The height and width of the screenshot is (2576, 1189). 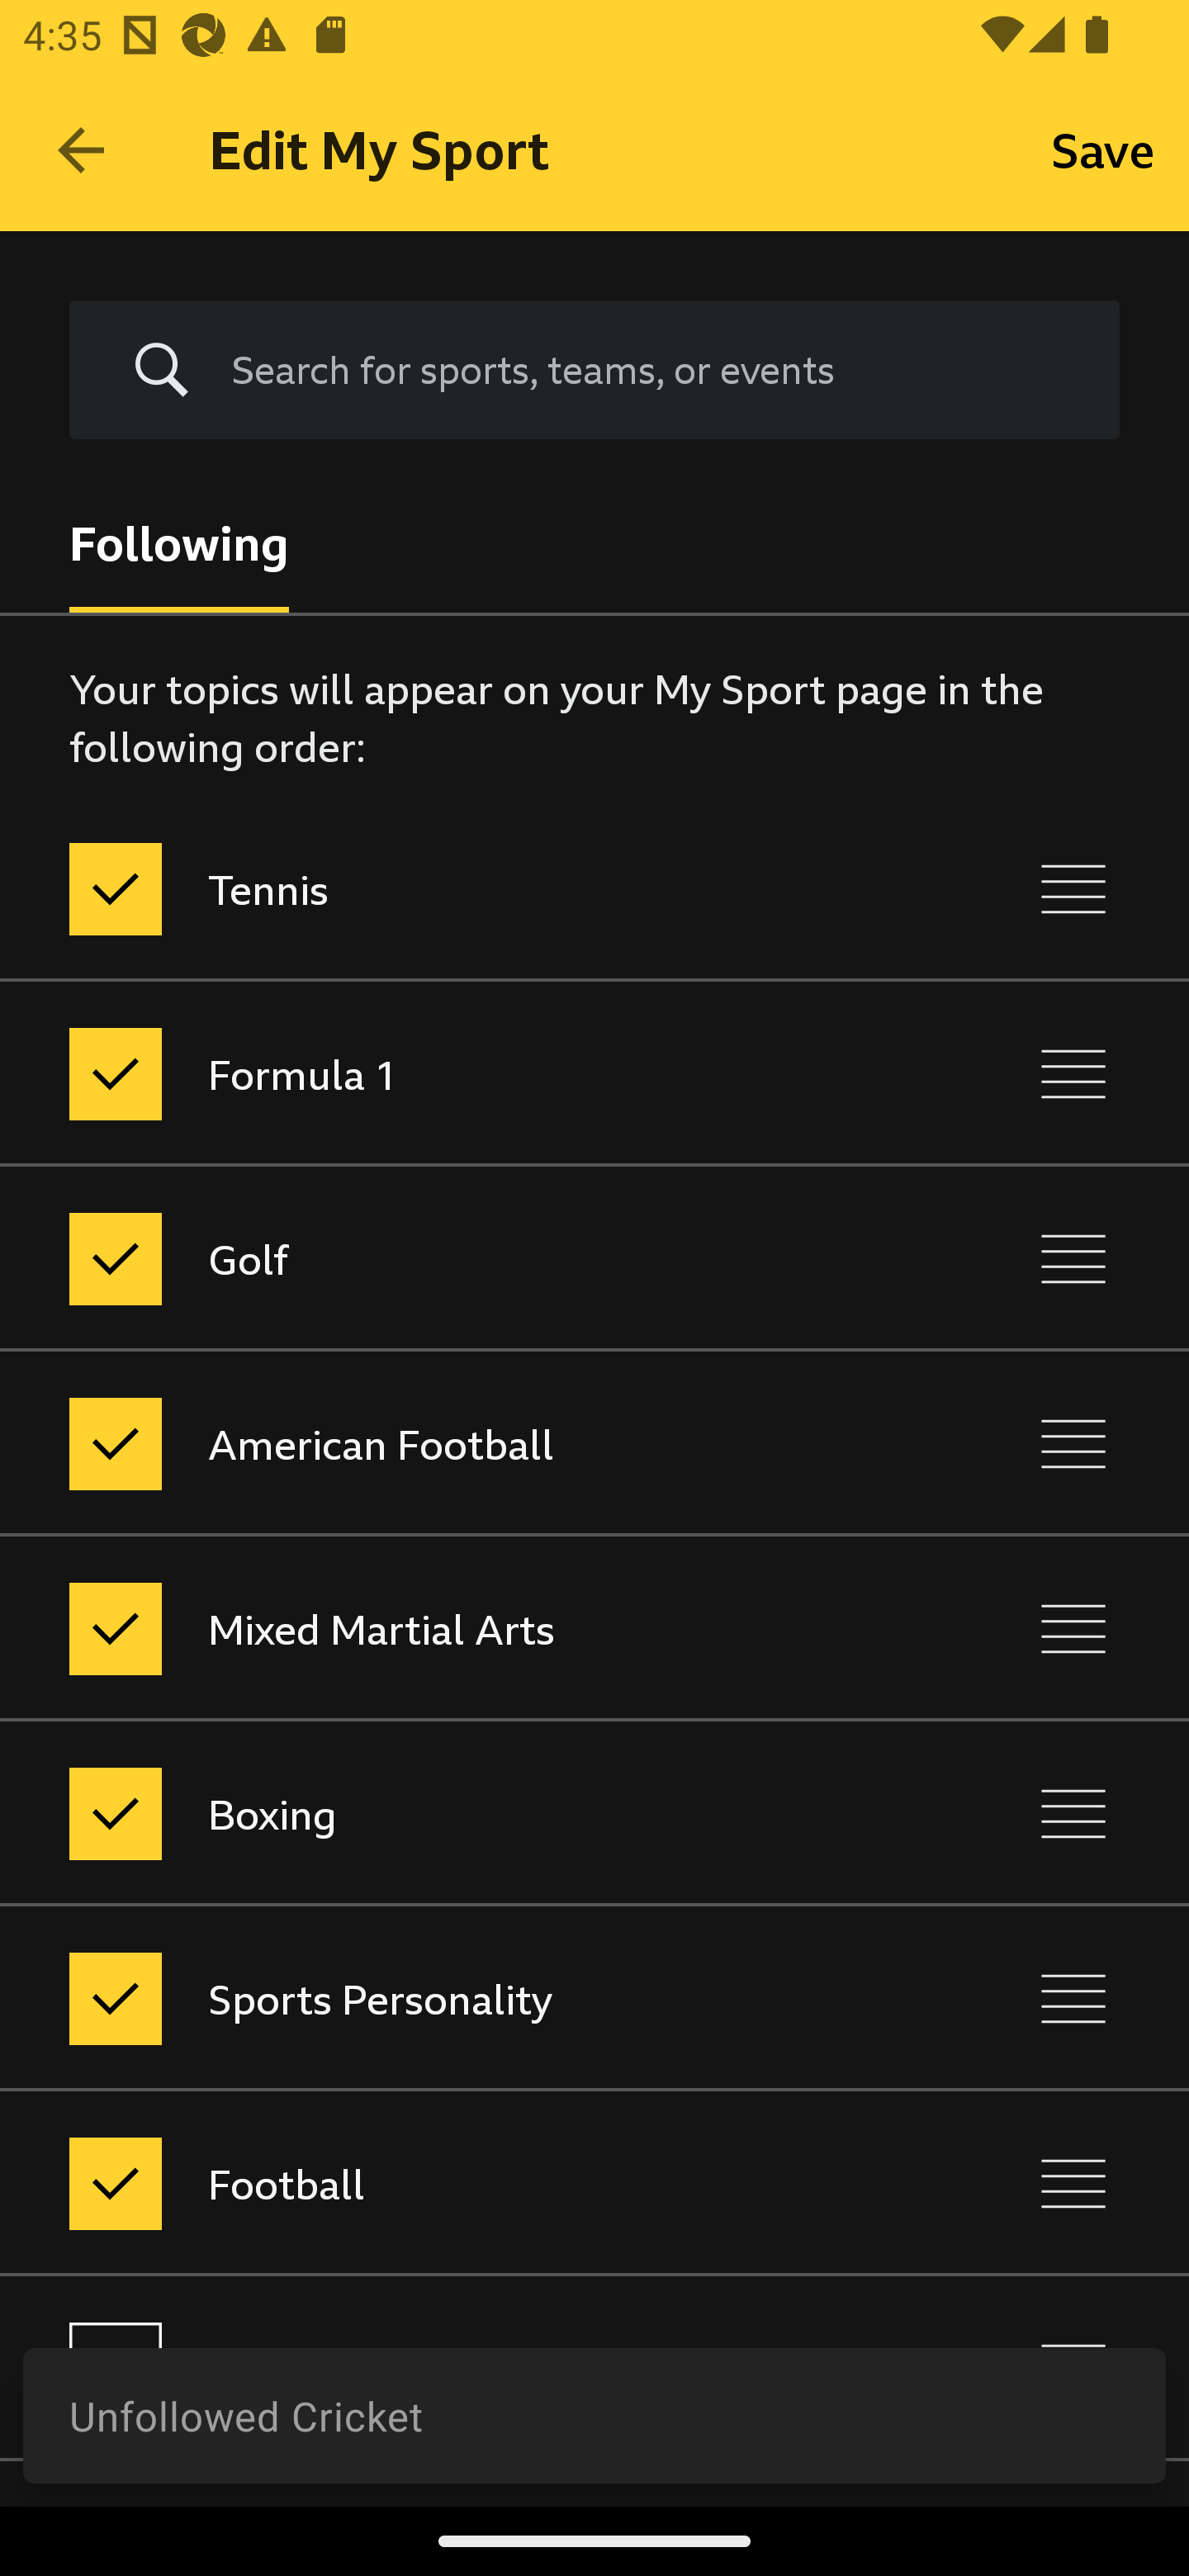 What do you see at coordinates (456, 1628) in the screenshot?
I see `Mixed Martial Arts` at bounding box center [456, 1628].